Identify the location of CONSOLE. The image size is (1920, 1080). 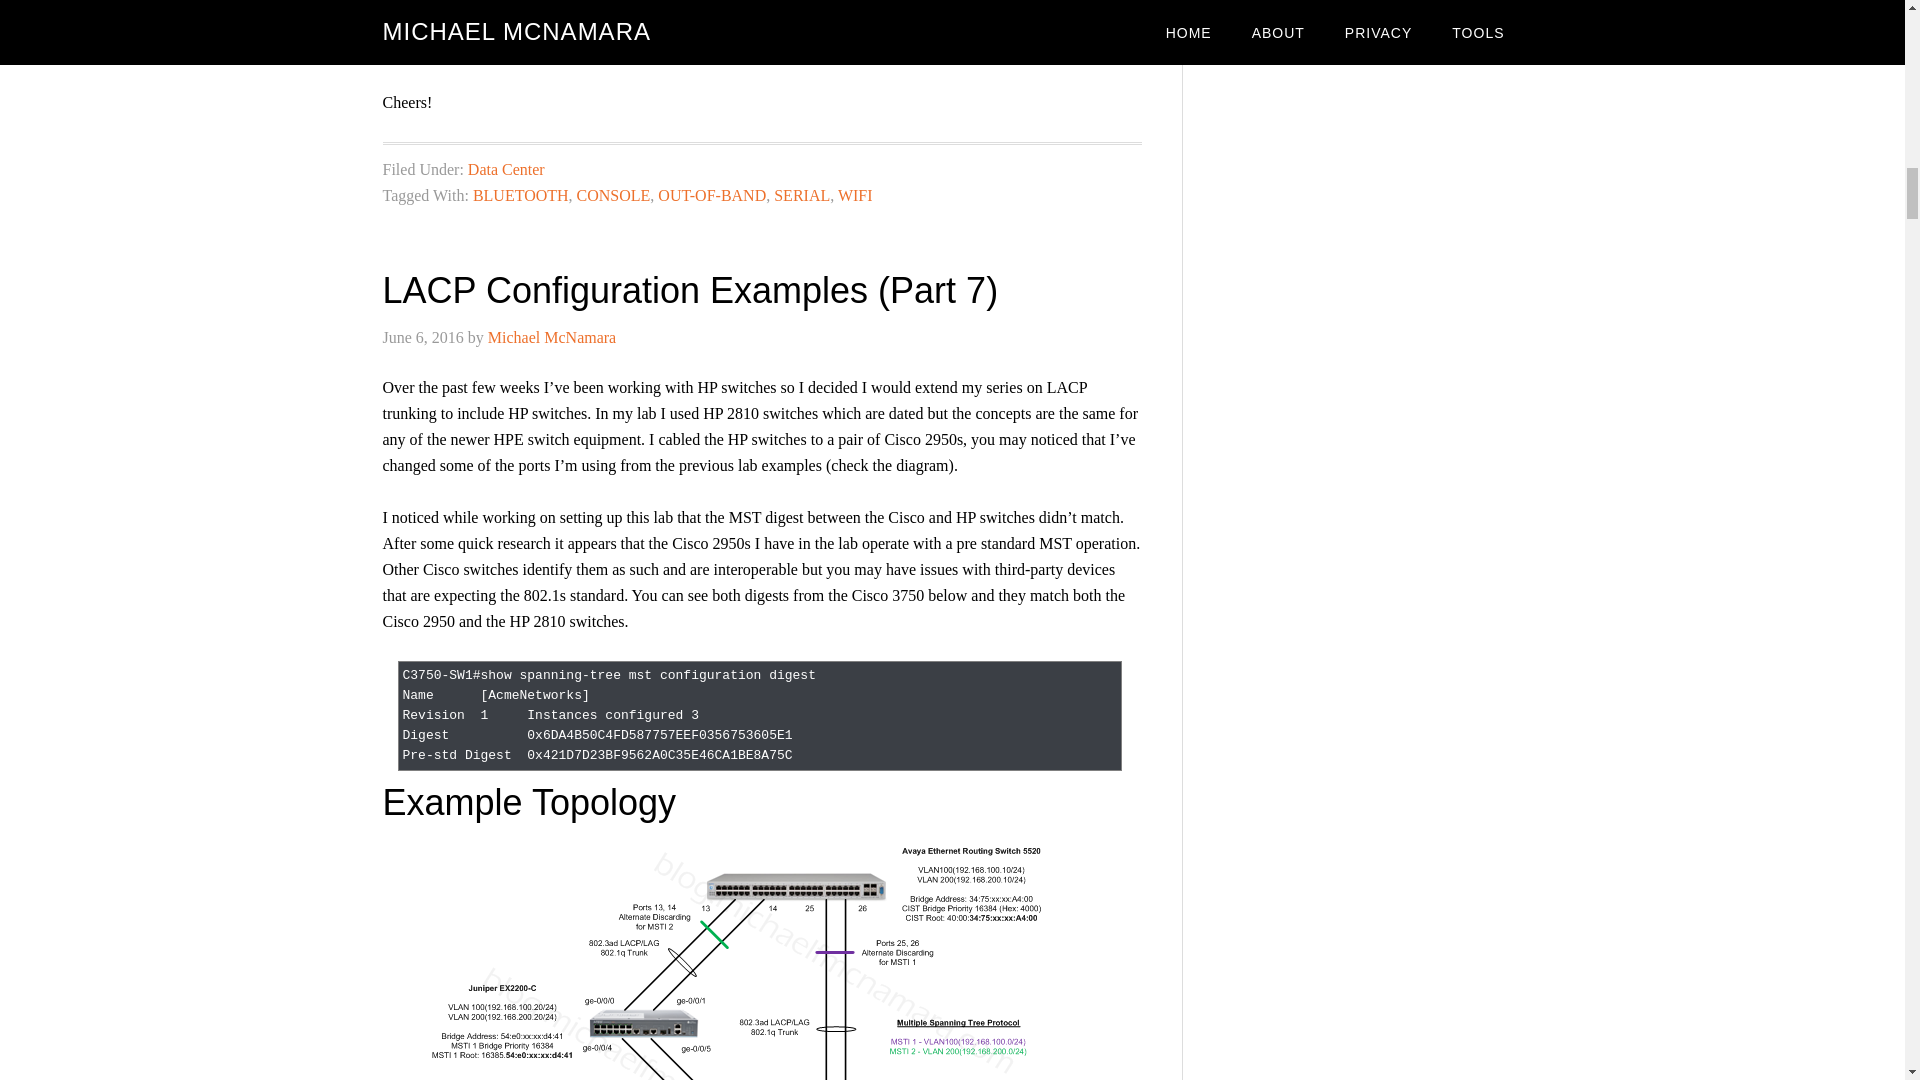
(614, 194).